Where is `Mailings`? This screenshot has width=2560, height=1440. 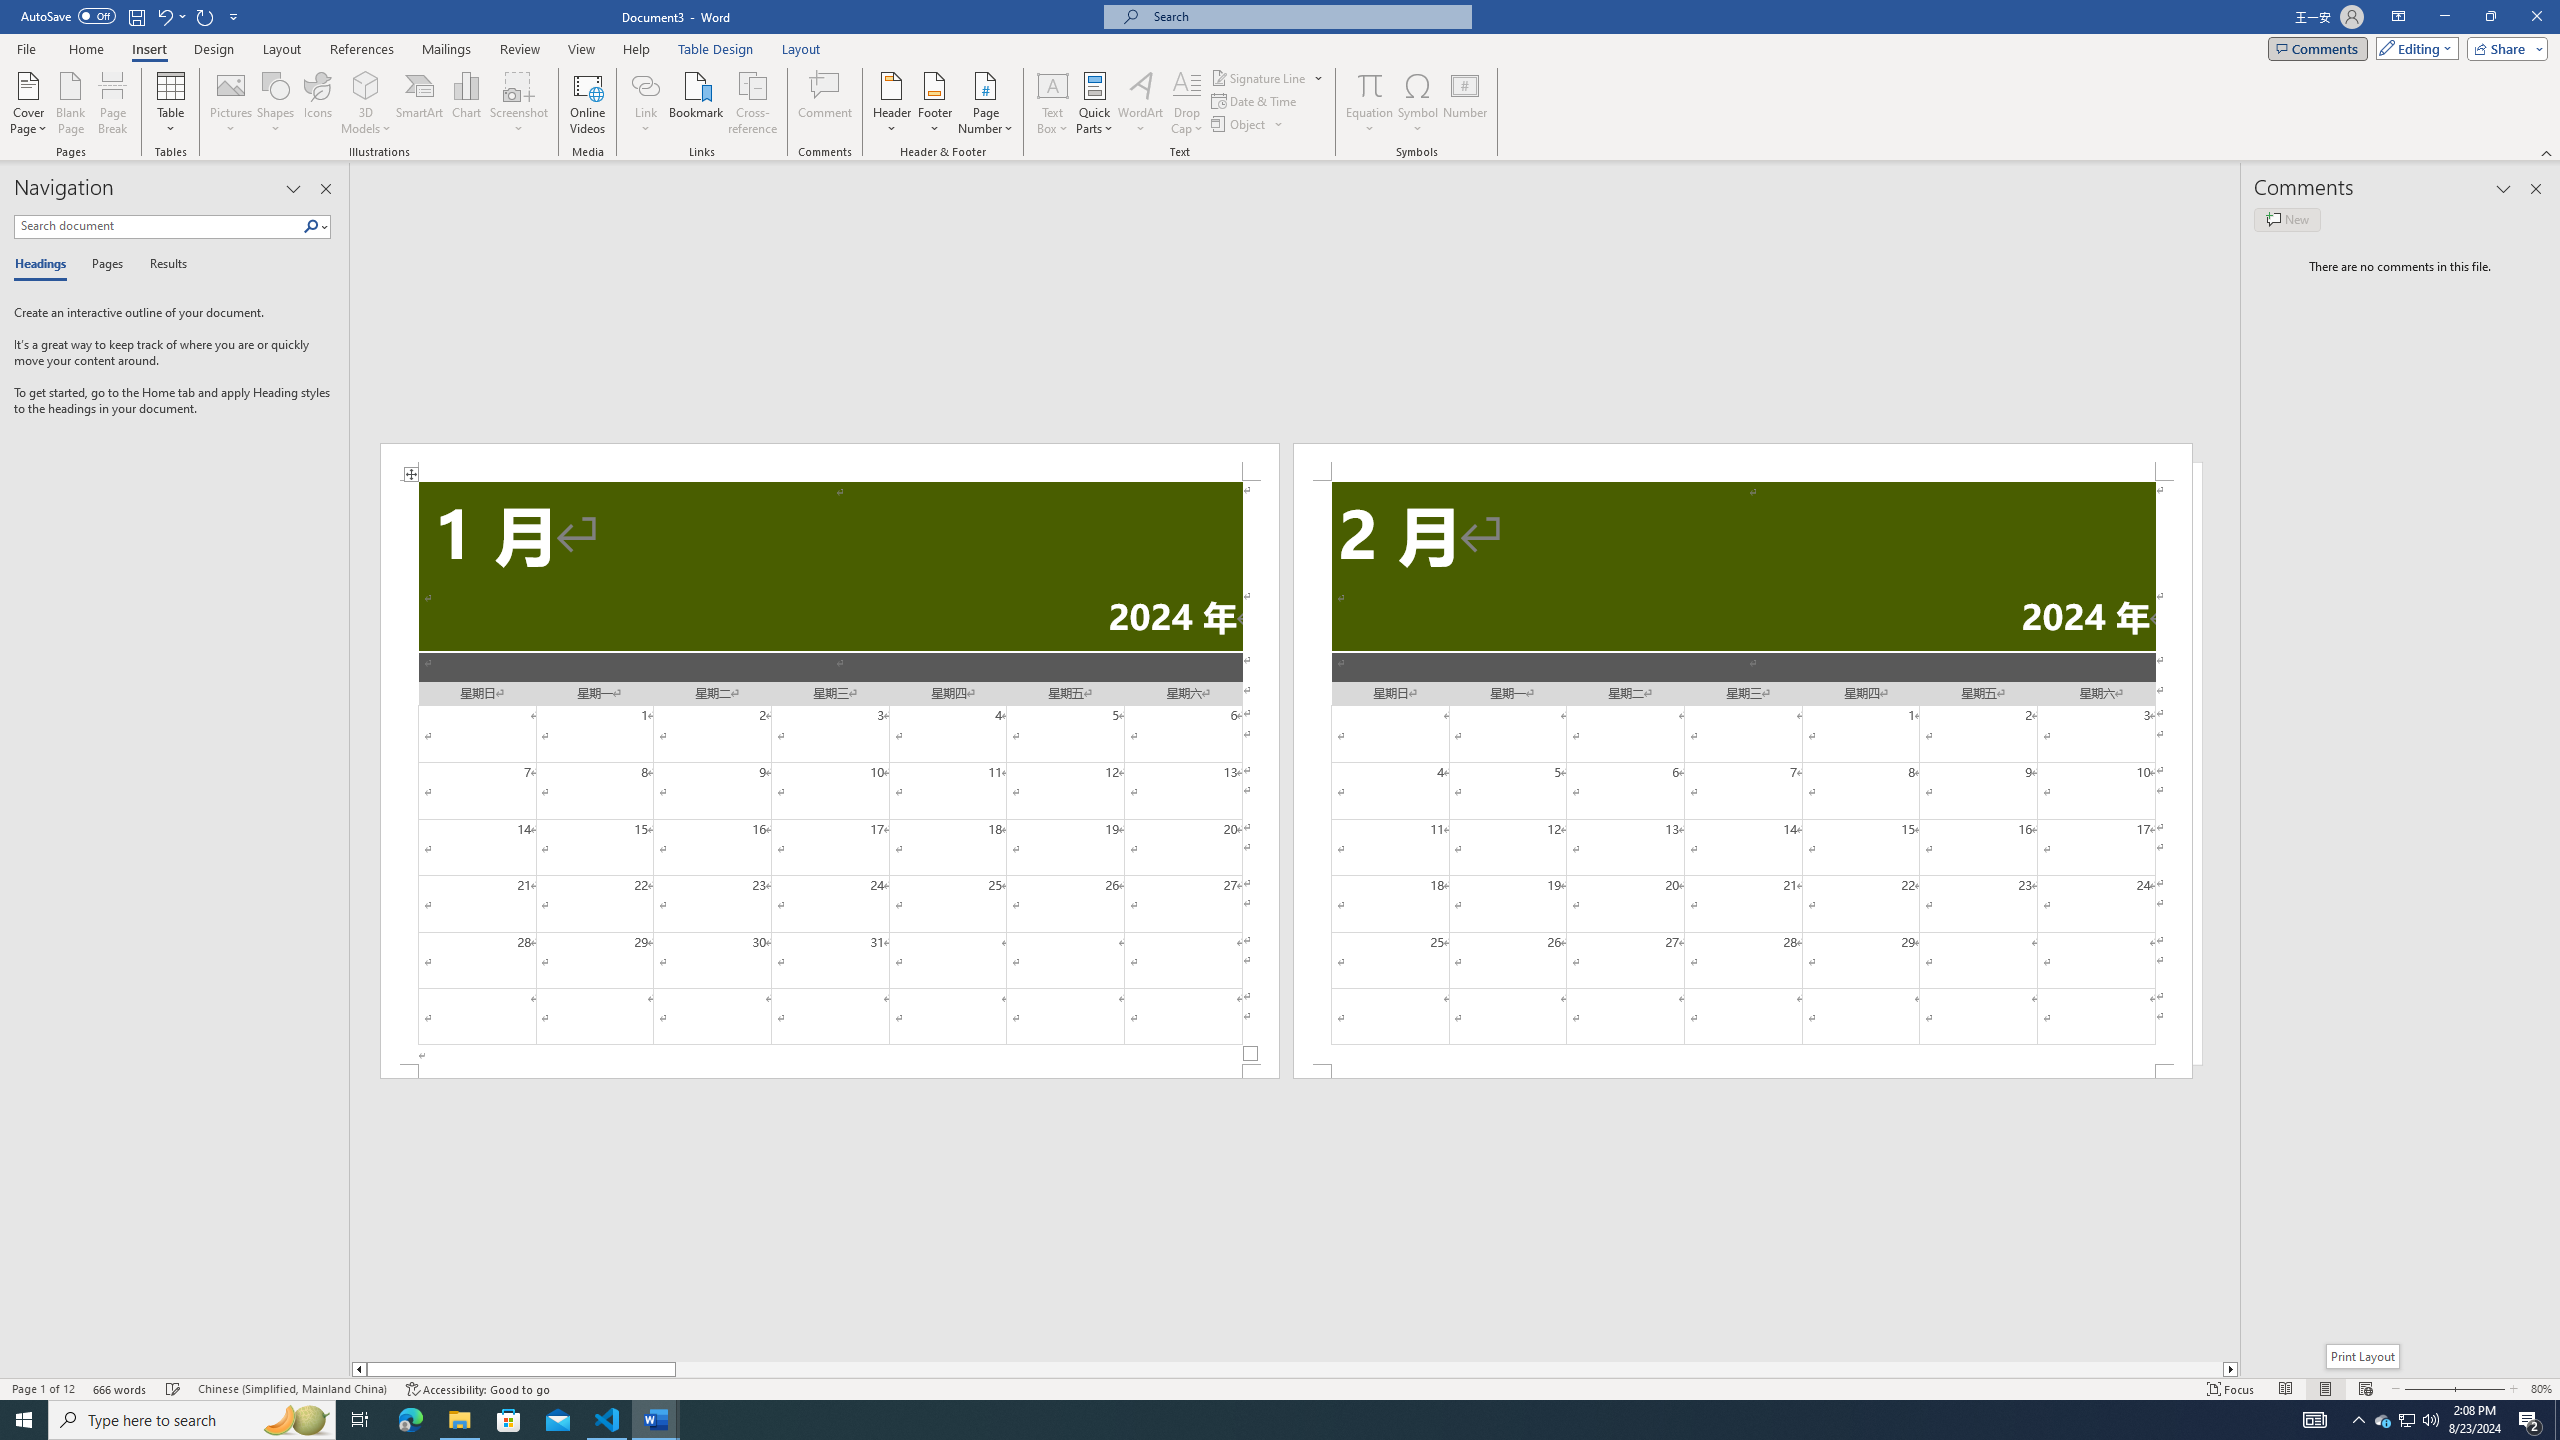 Mailings is located at coordinates (446, 49).